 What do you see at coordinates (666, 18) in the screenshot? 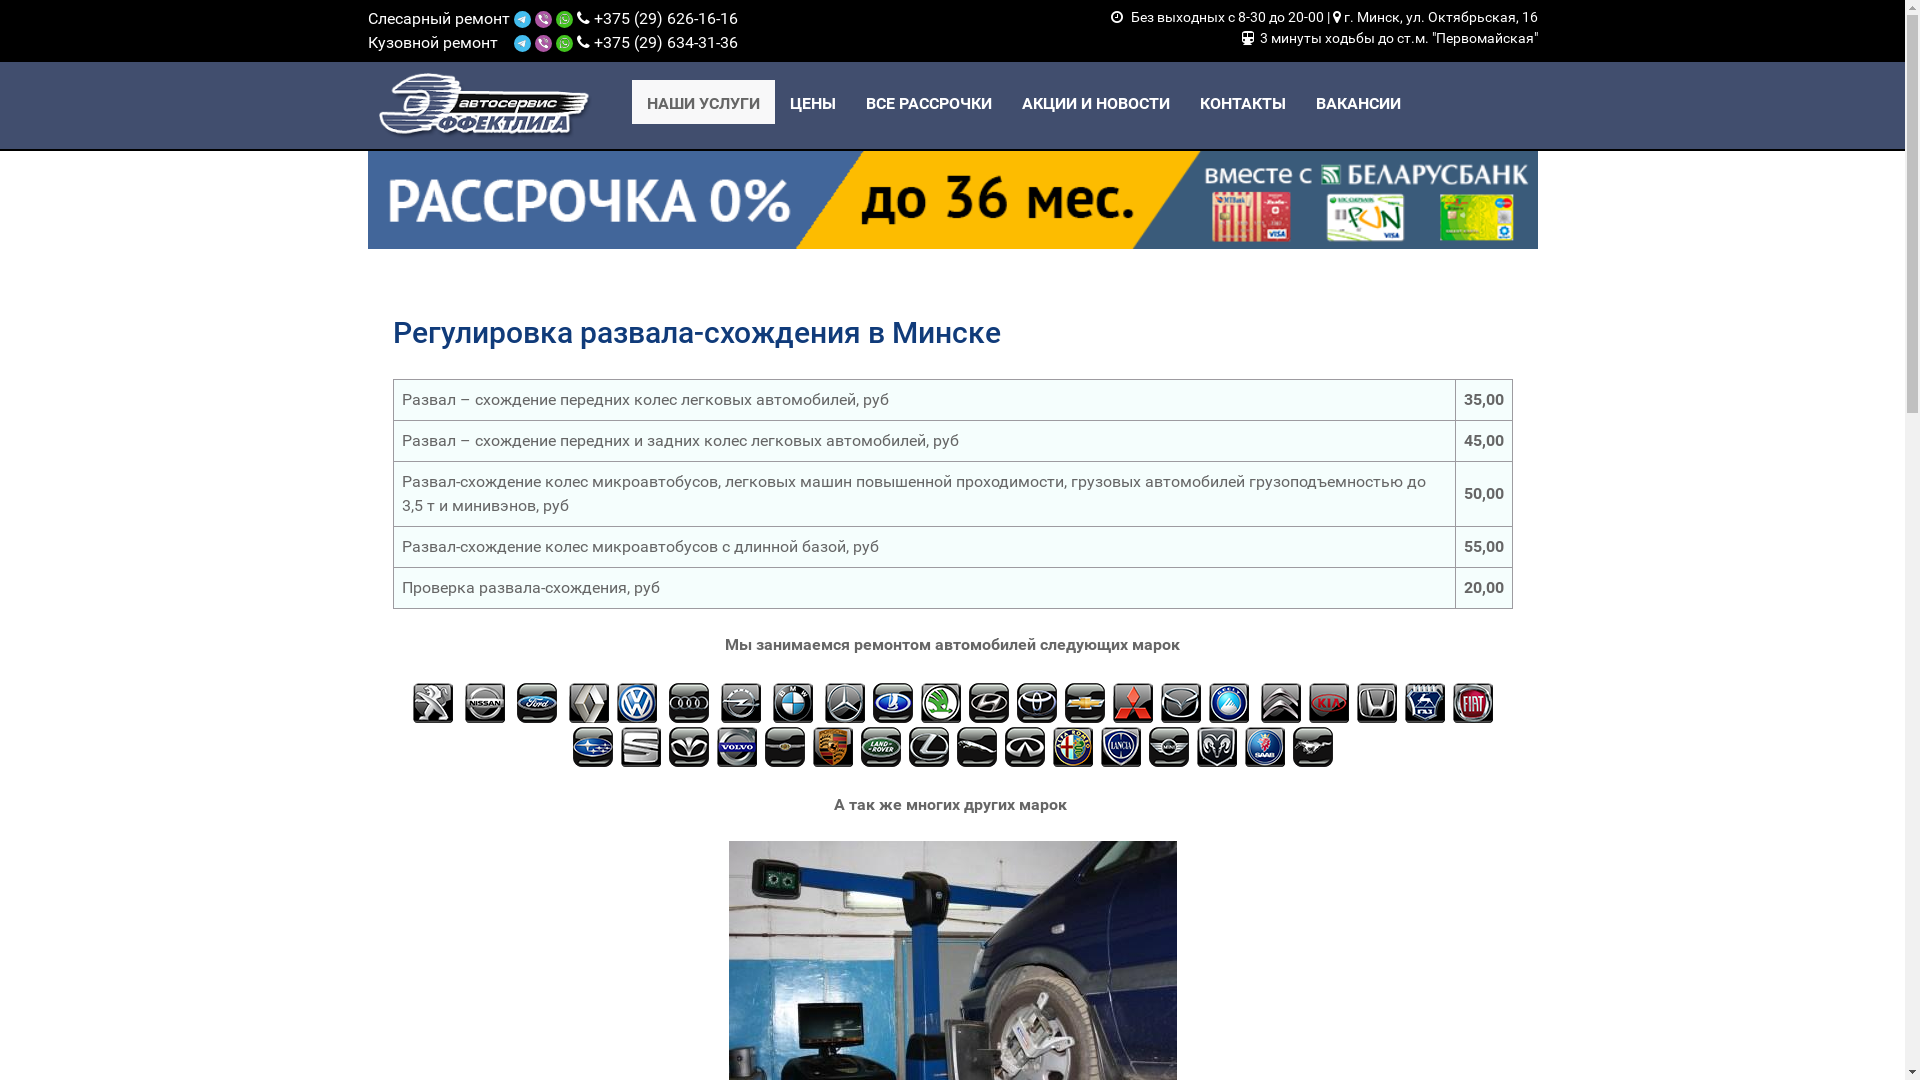
I see `+375 (29) 626-16-16` at bounding box center [666, 18].